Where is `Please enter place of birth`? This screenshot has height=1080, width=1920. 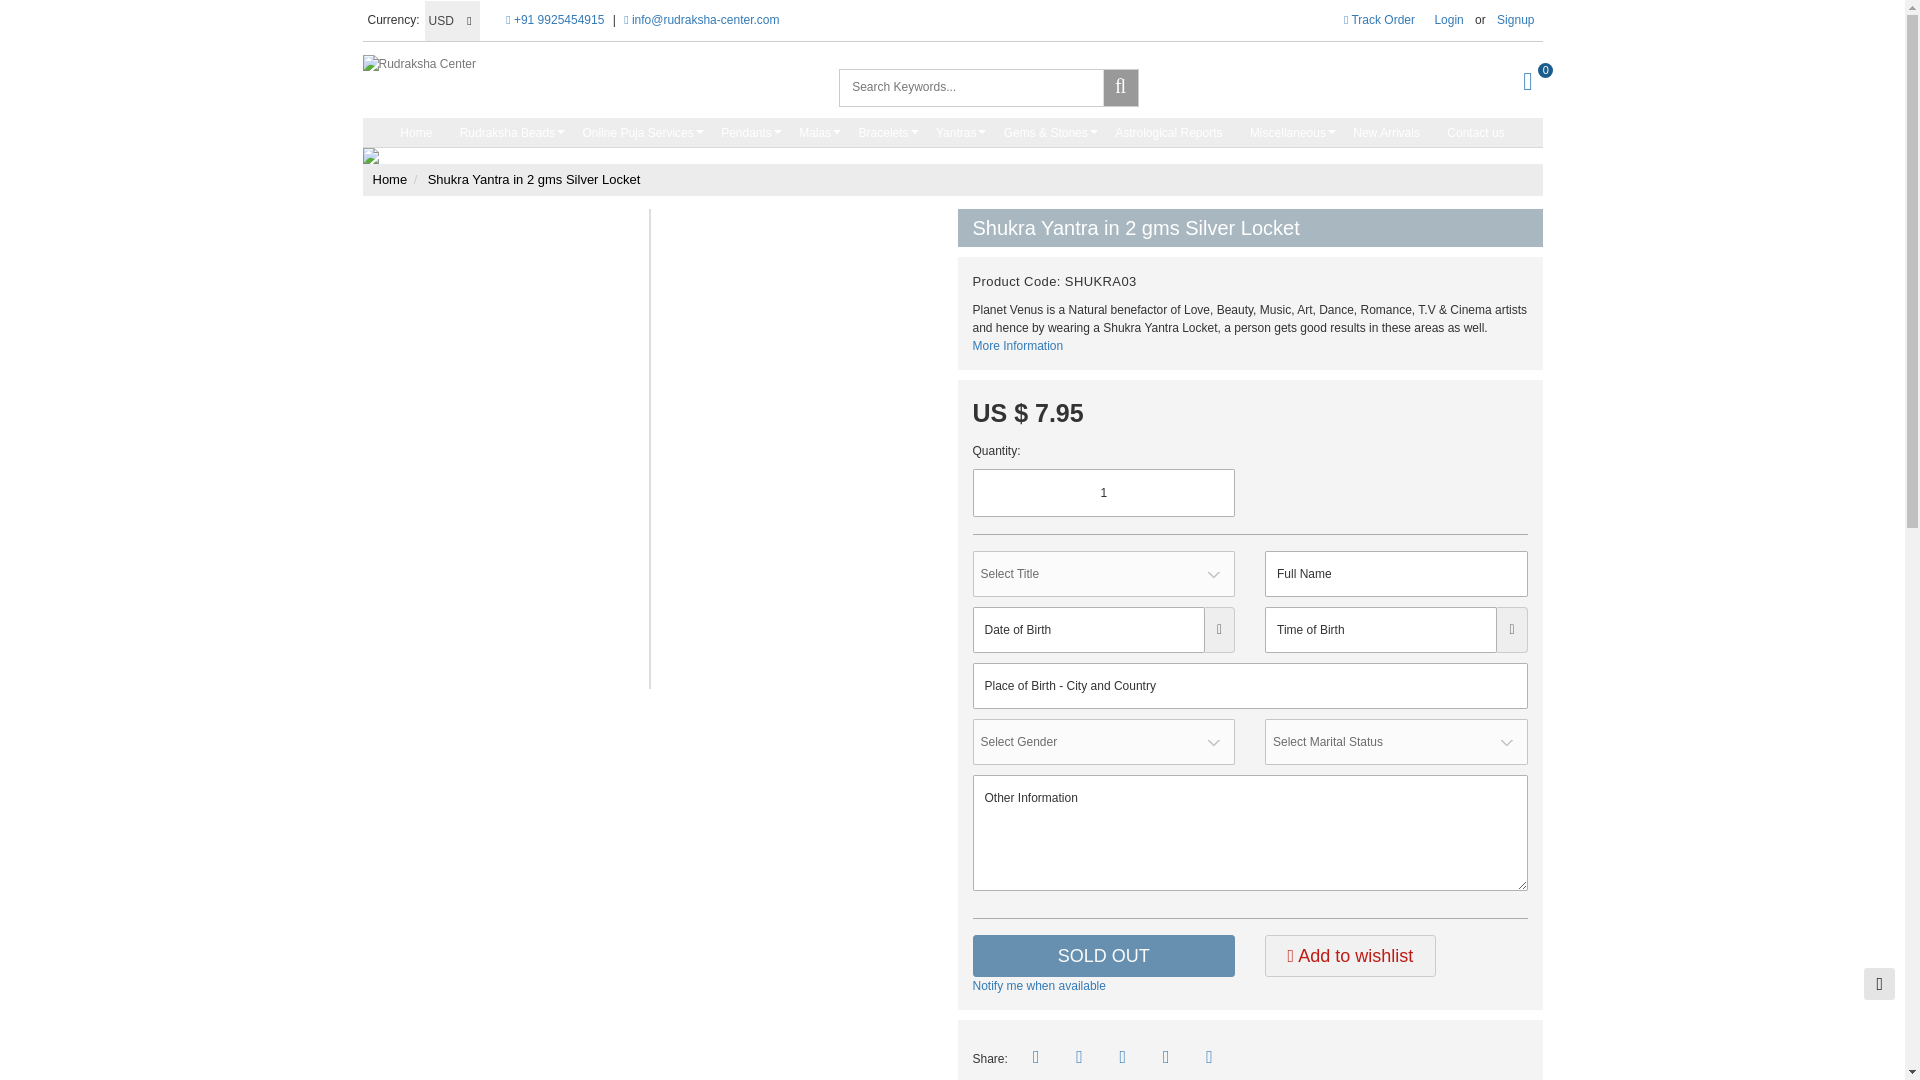
Please enter place of birth is located at coordinates (1248, 686).